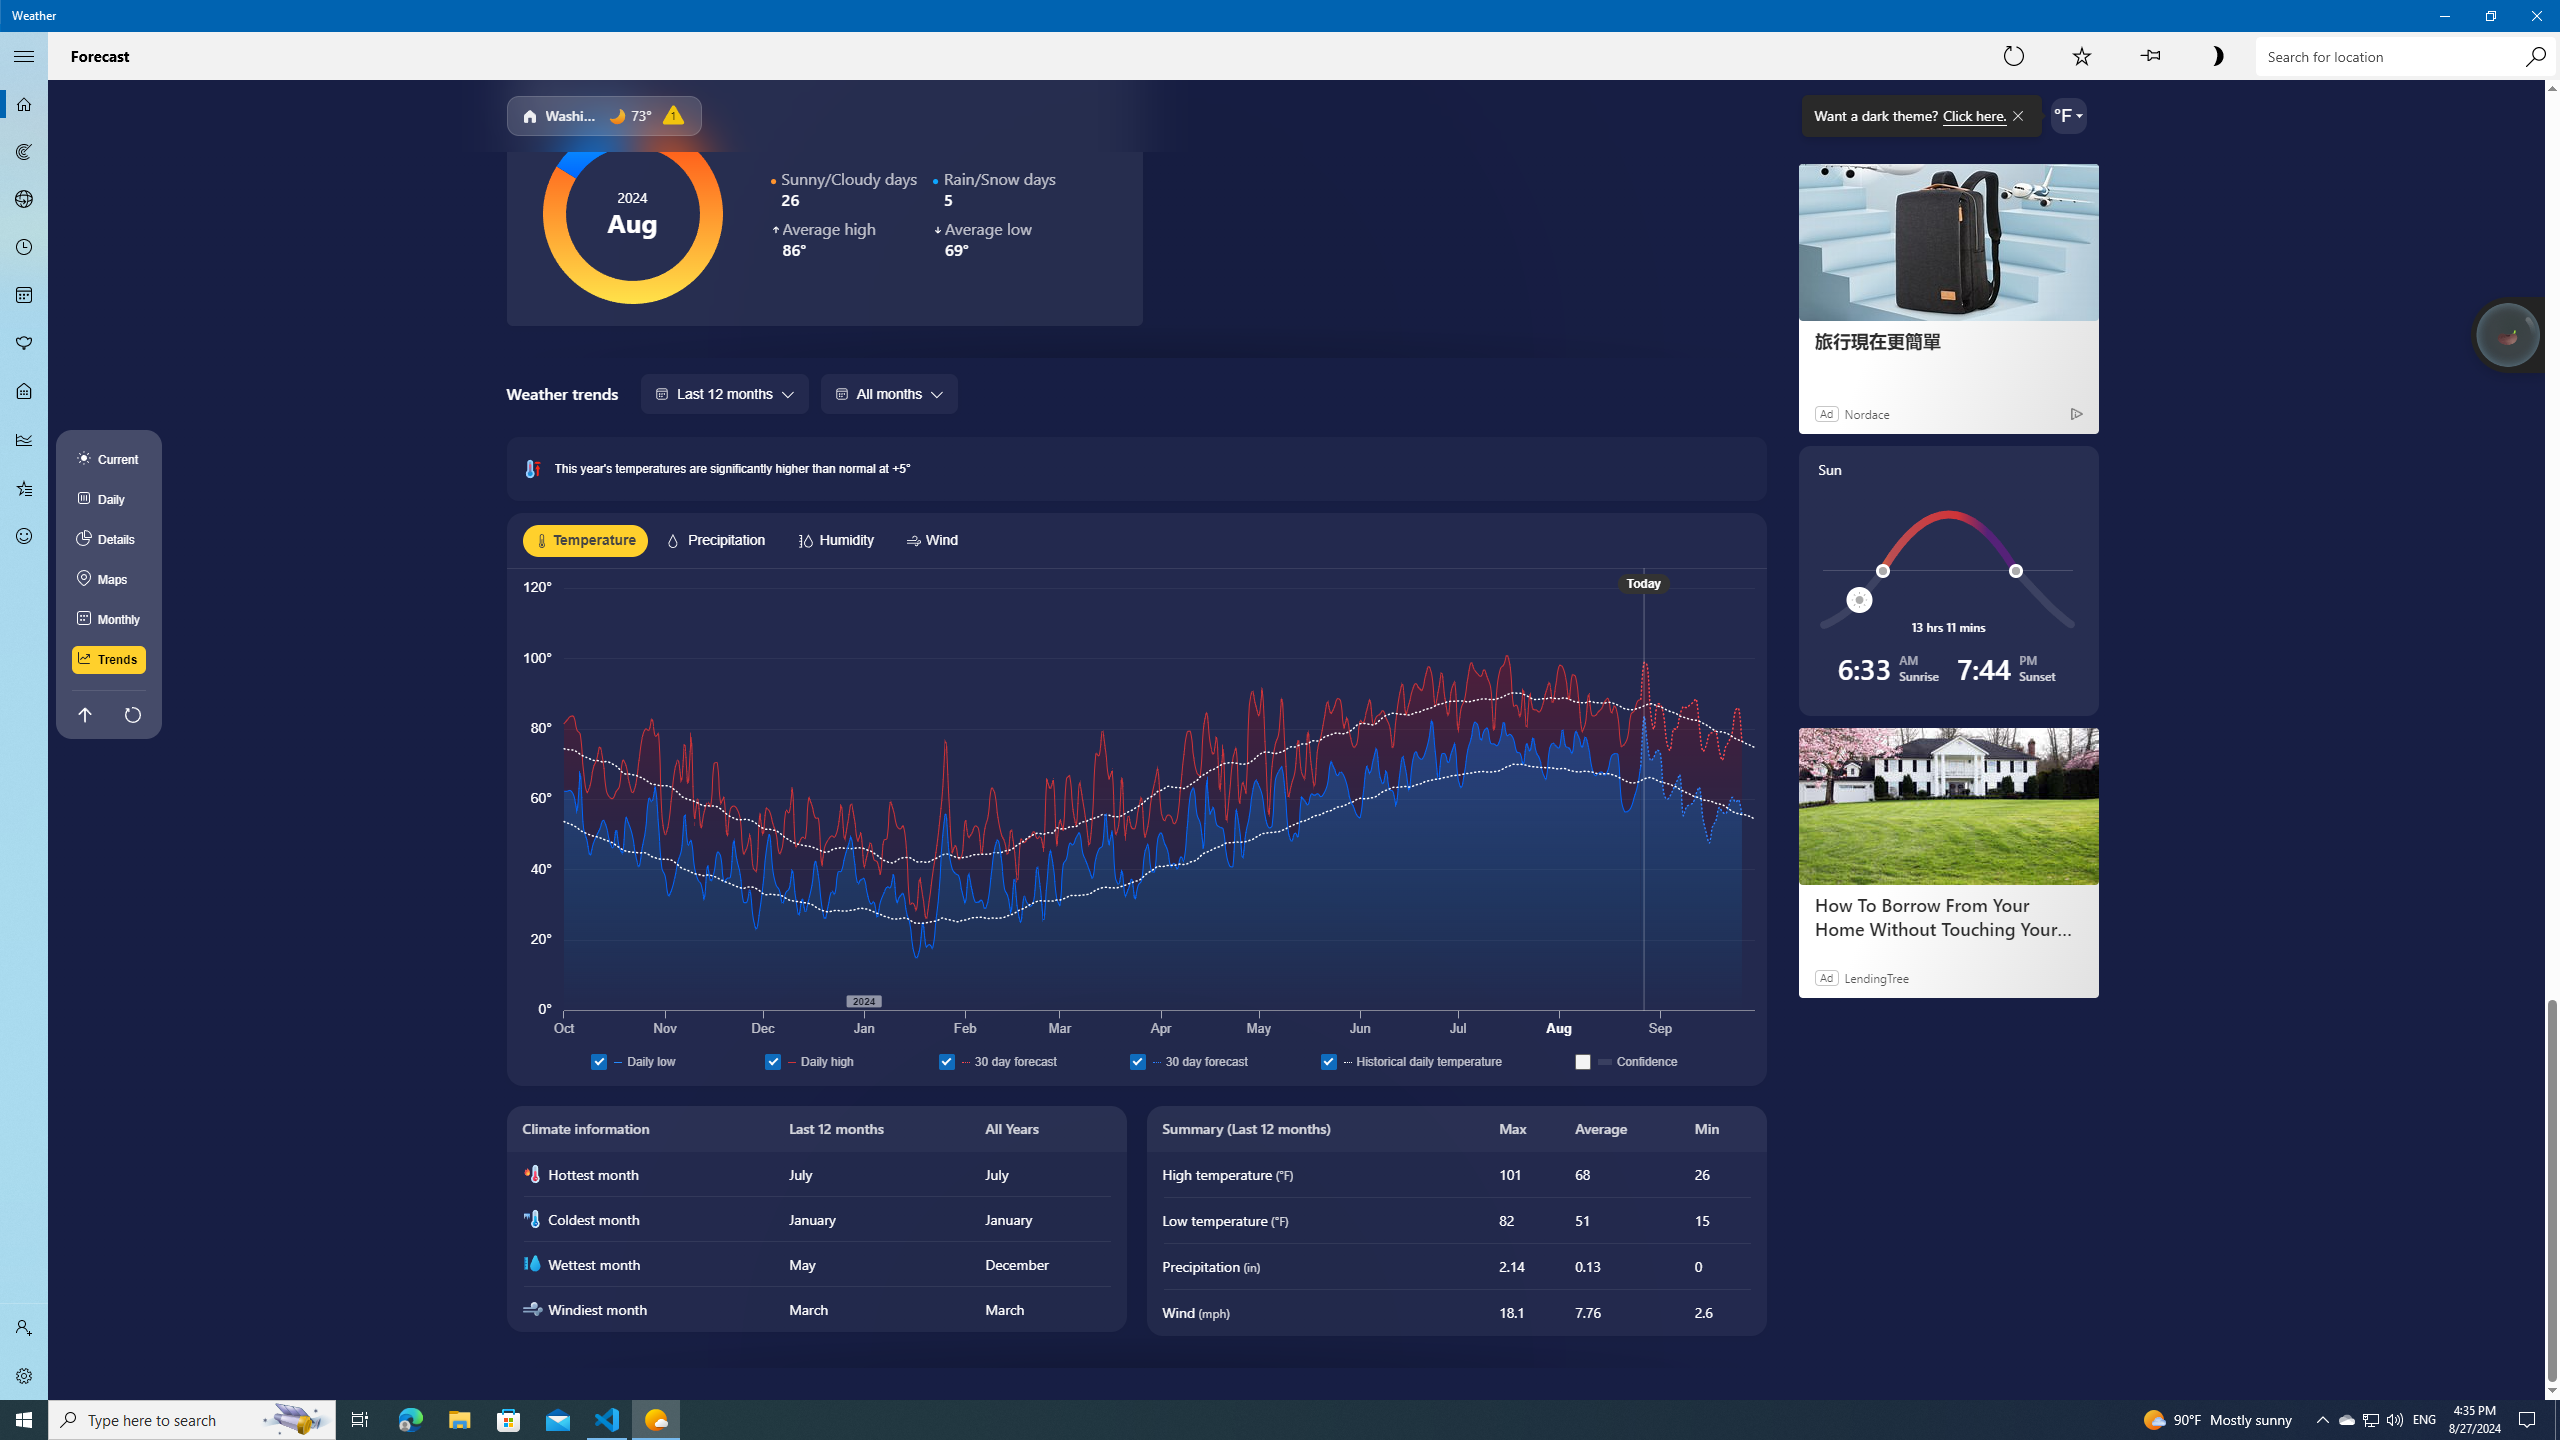 The width and height of the screenshot is (2560, 1440). What do you see at coordinates (24, 56) in the screenshot?
I see `Collapse Navigation` at bounding box center [24, 56].